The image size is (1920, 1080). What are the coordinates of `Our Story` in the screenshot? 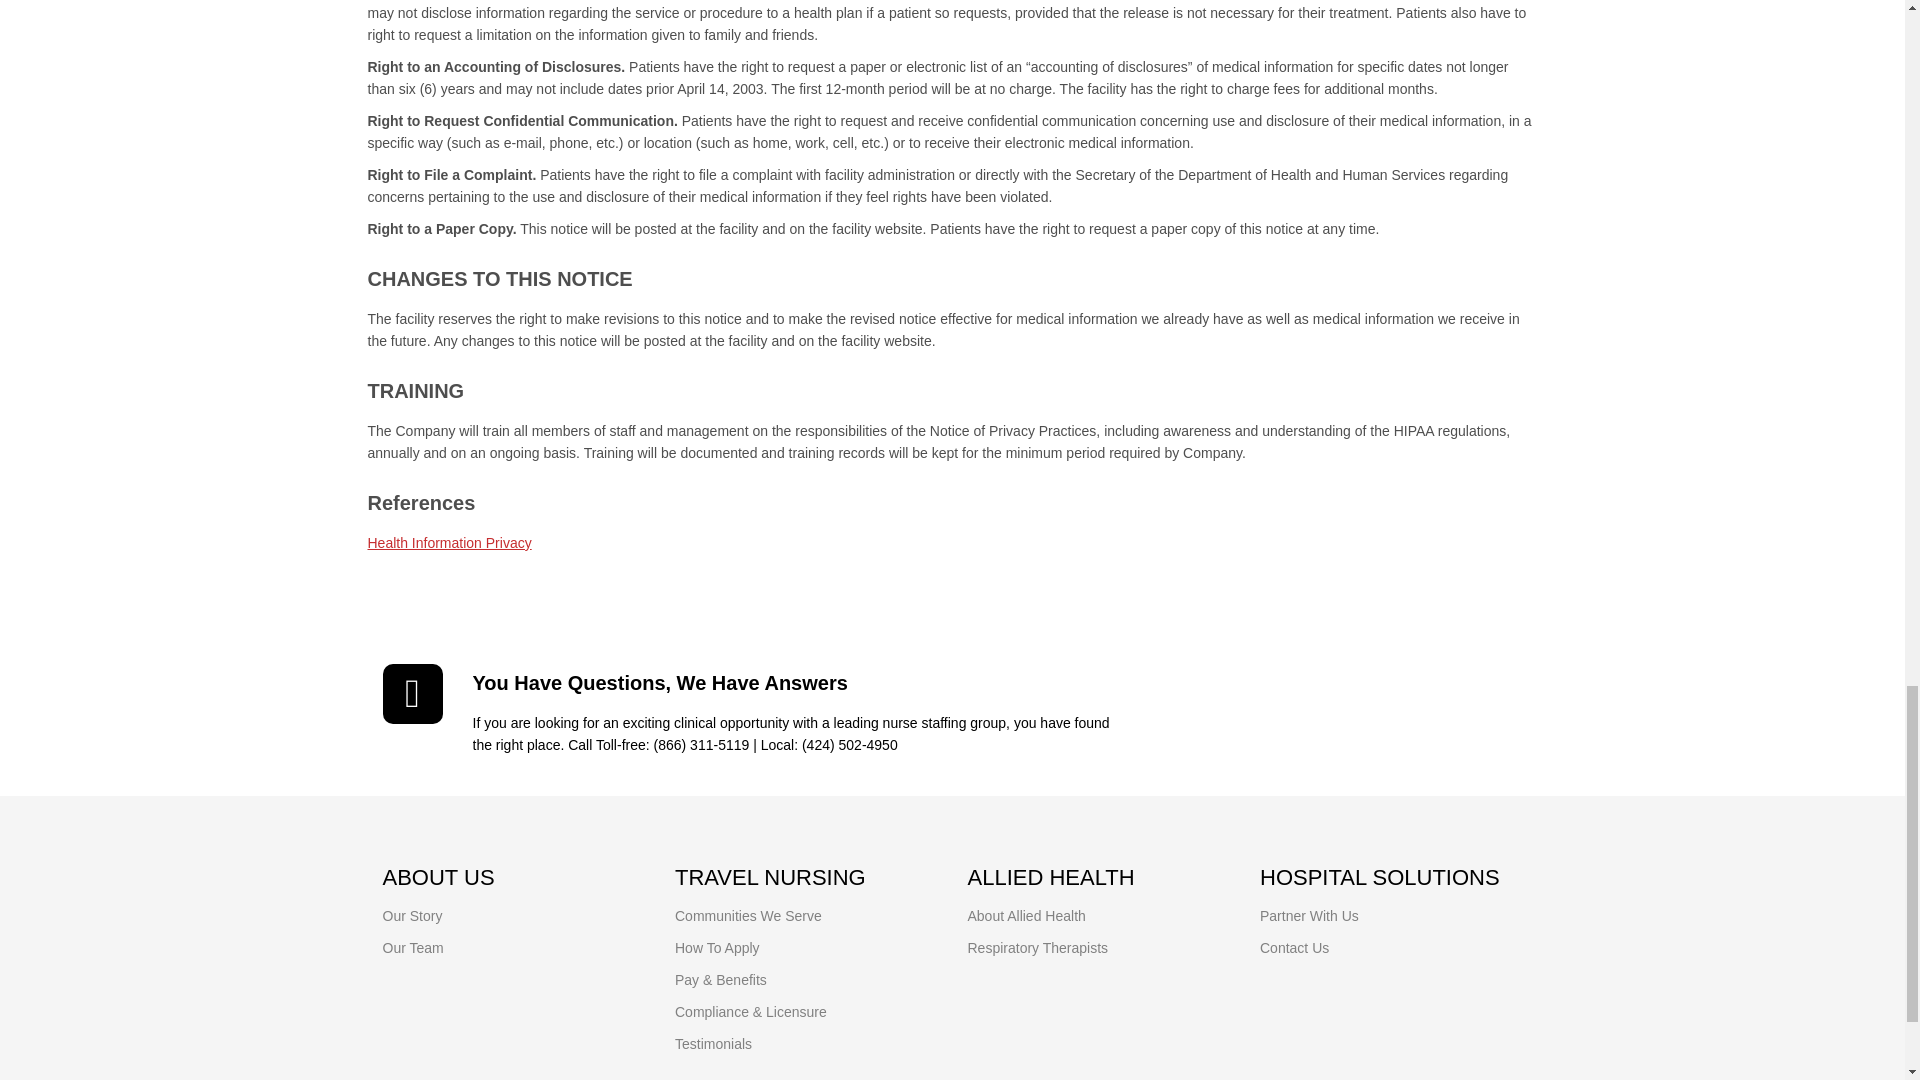 It's located at (412, 916).